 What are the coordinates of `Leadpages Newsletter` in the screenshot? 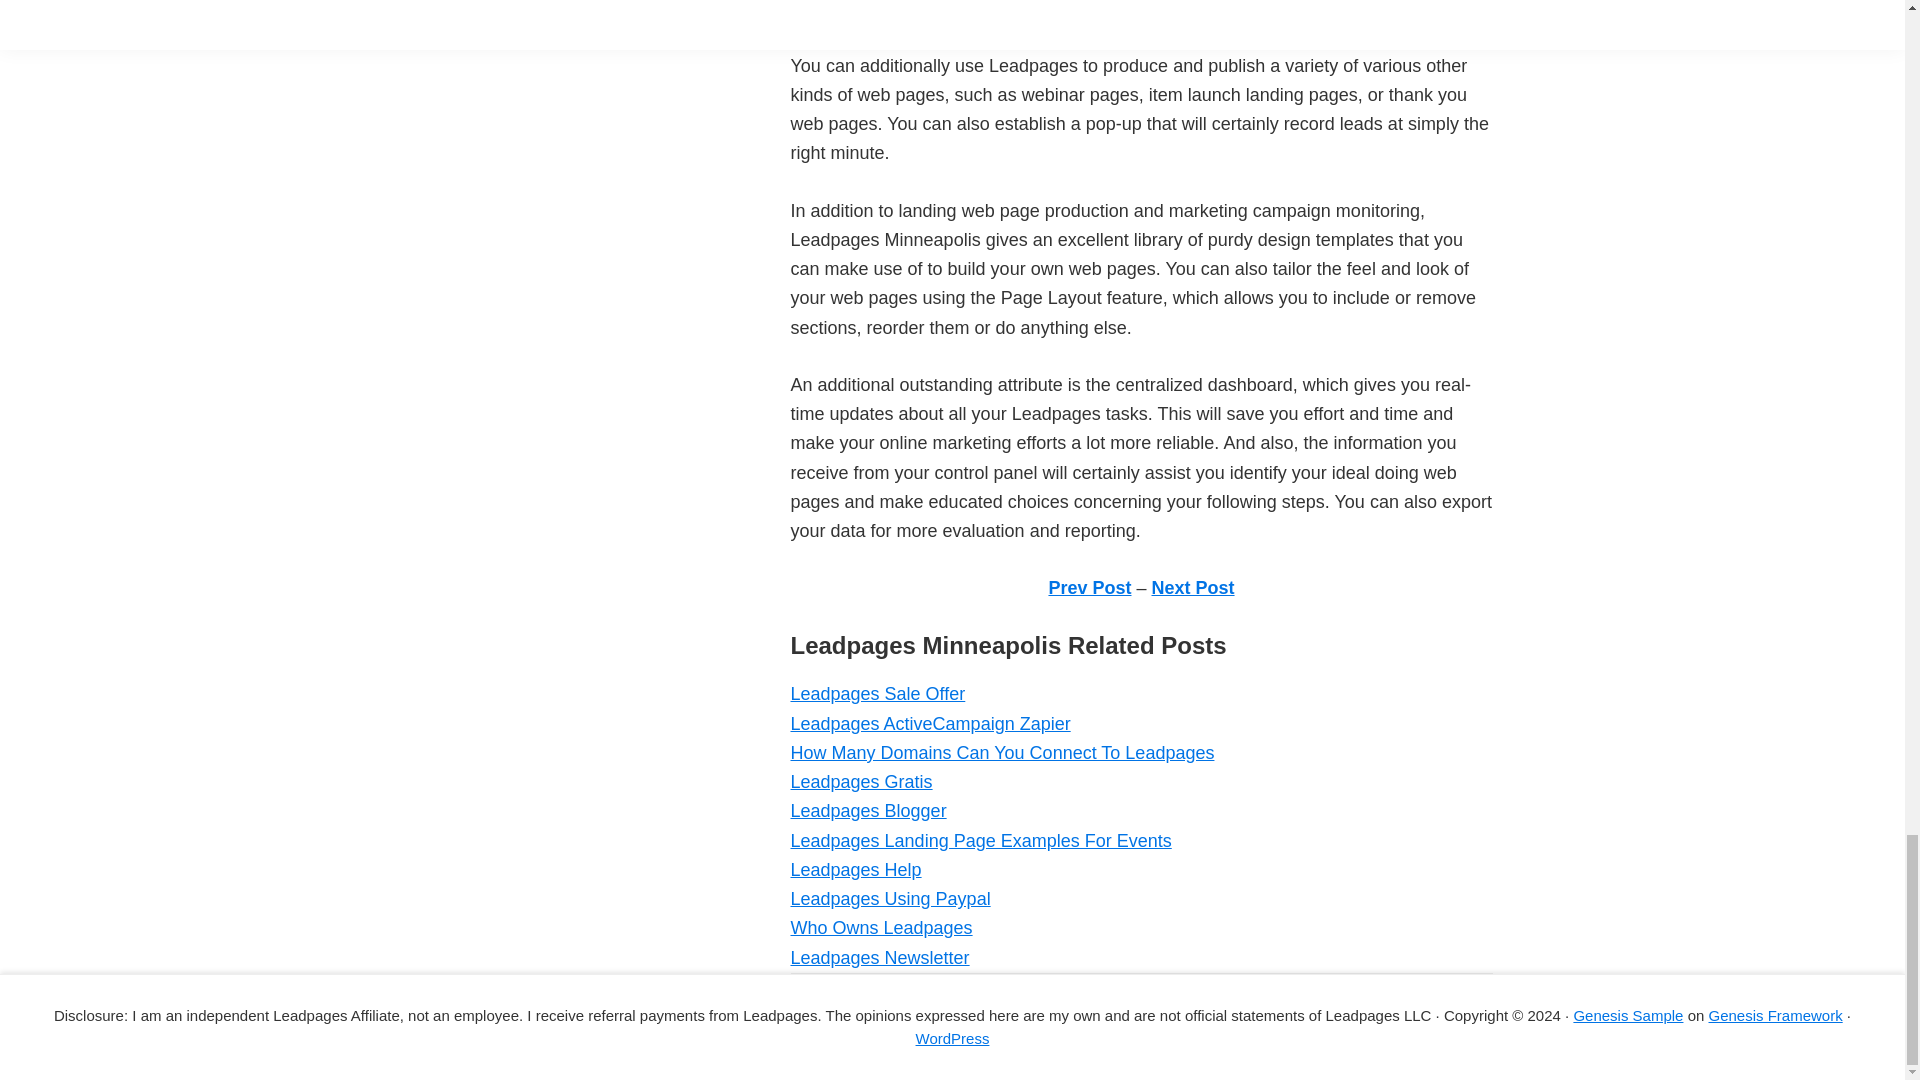 It's located at (879, 958).